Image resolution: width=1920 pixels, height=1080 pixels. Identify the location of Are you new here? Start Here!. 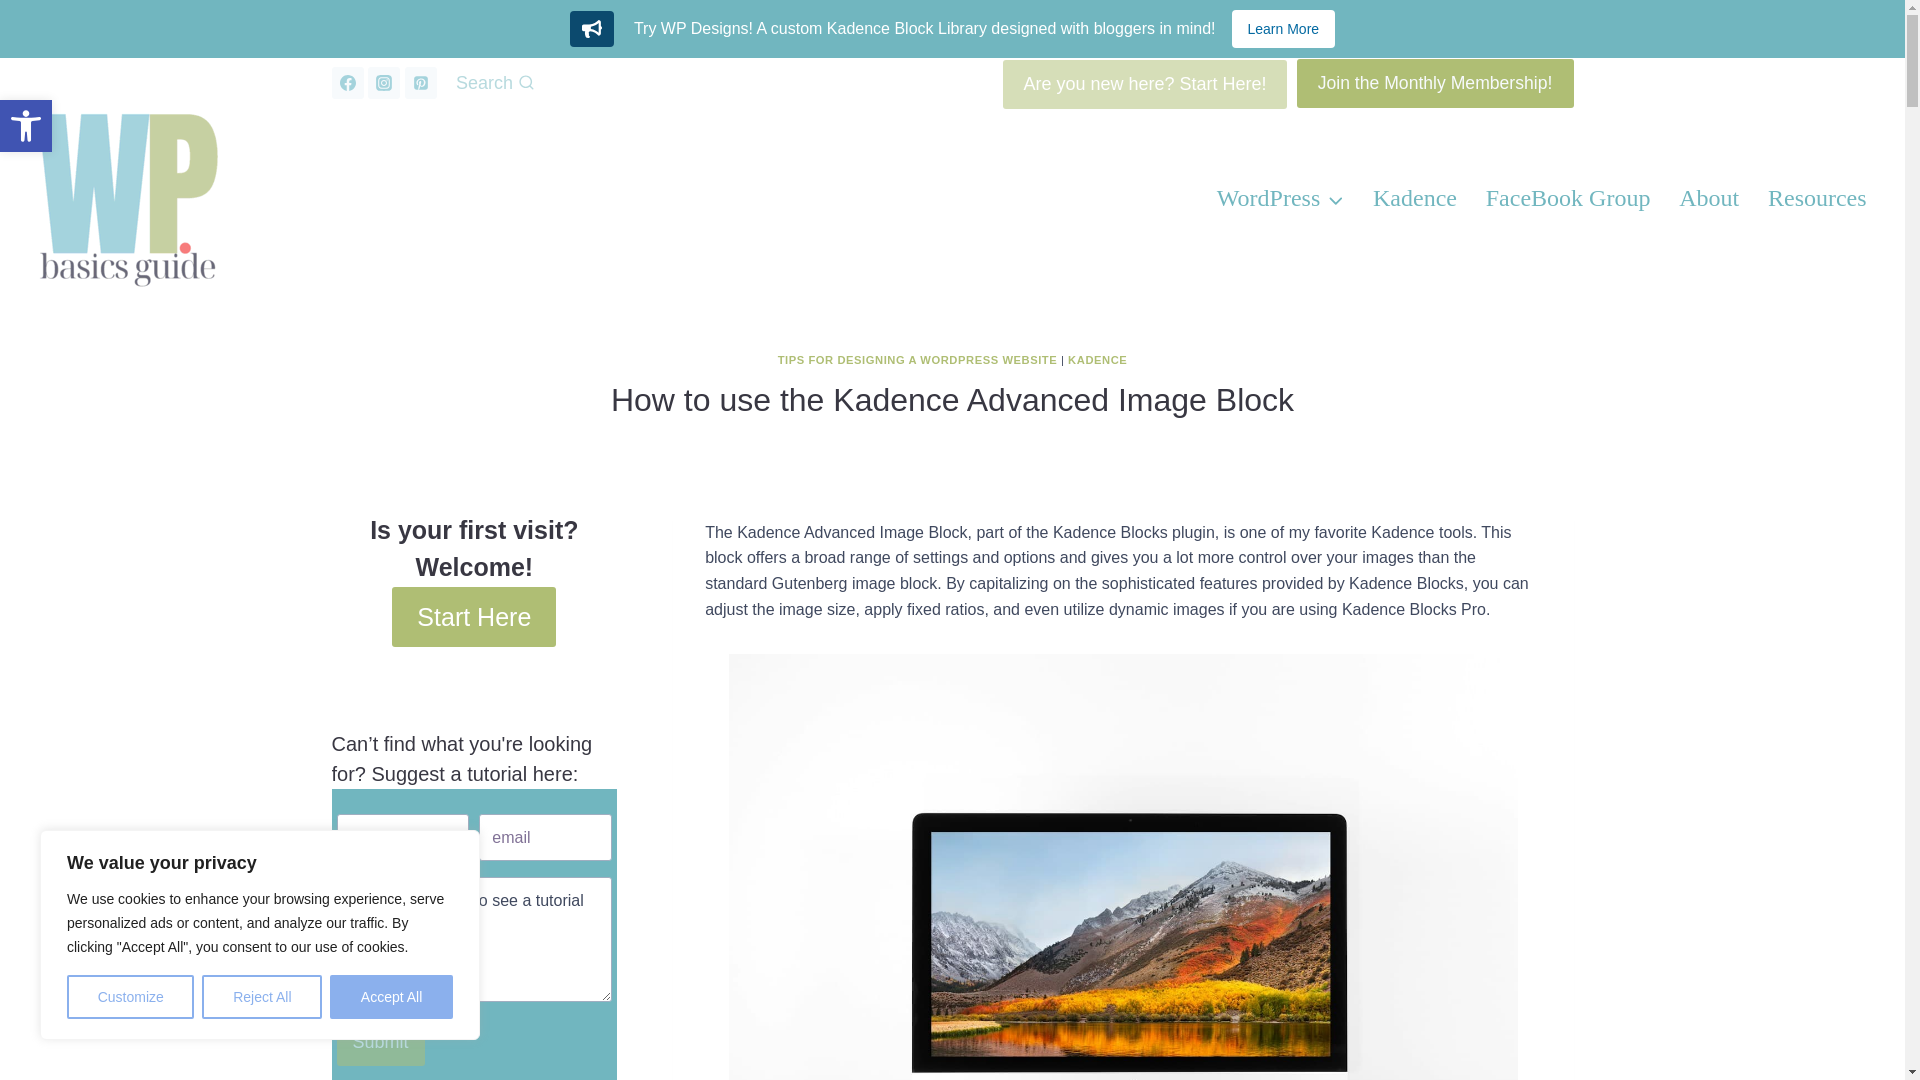
(1144, 84).